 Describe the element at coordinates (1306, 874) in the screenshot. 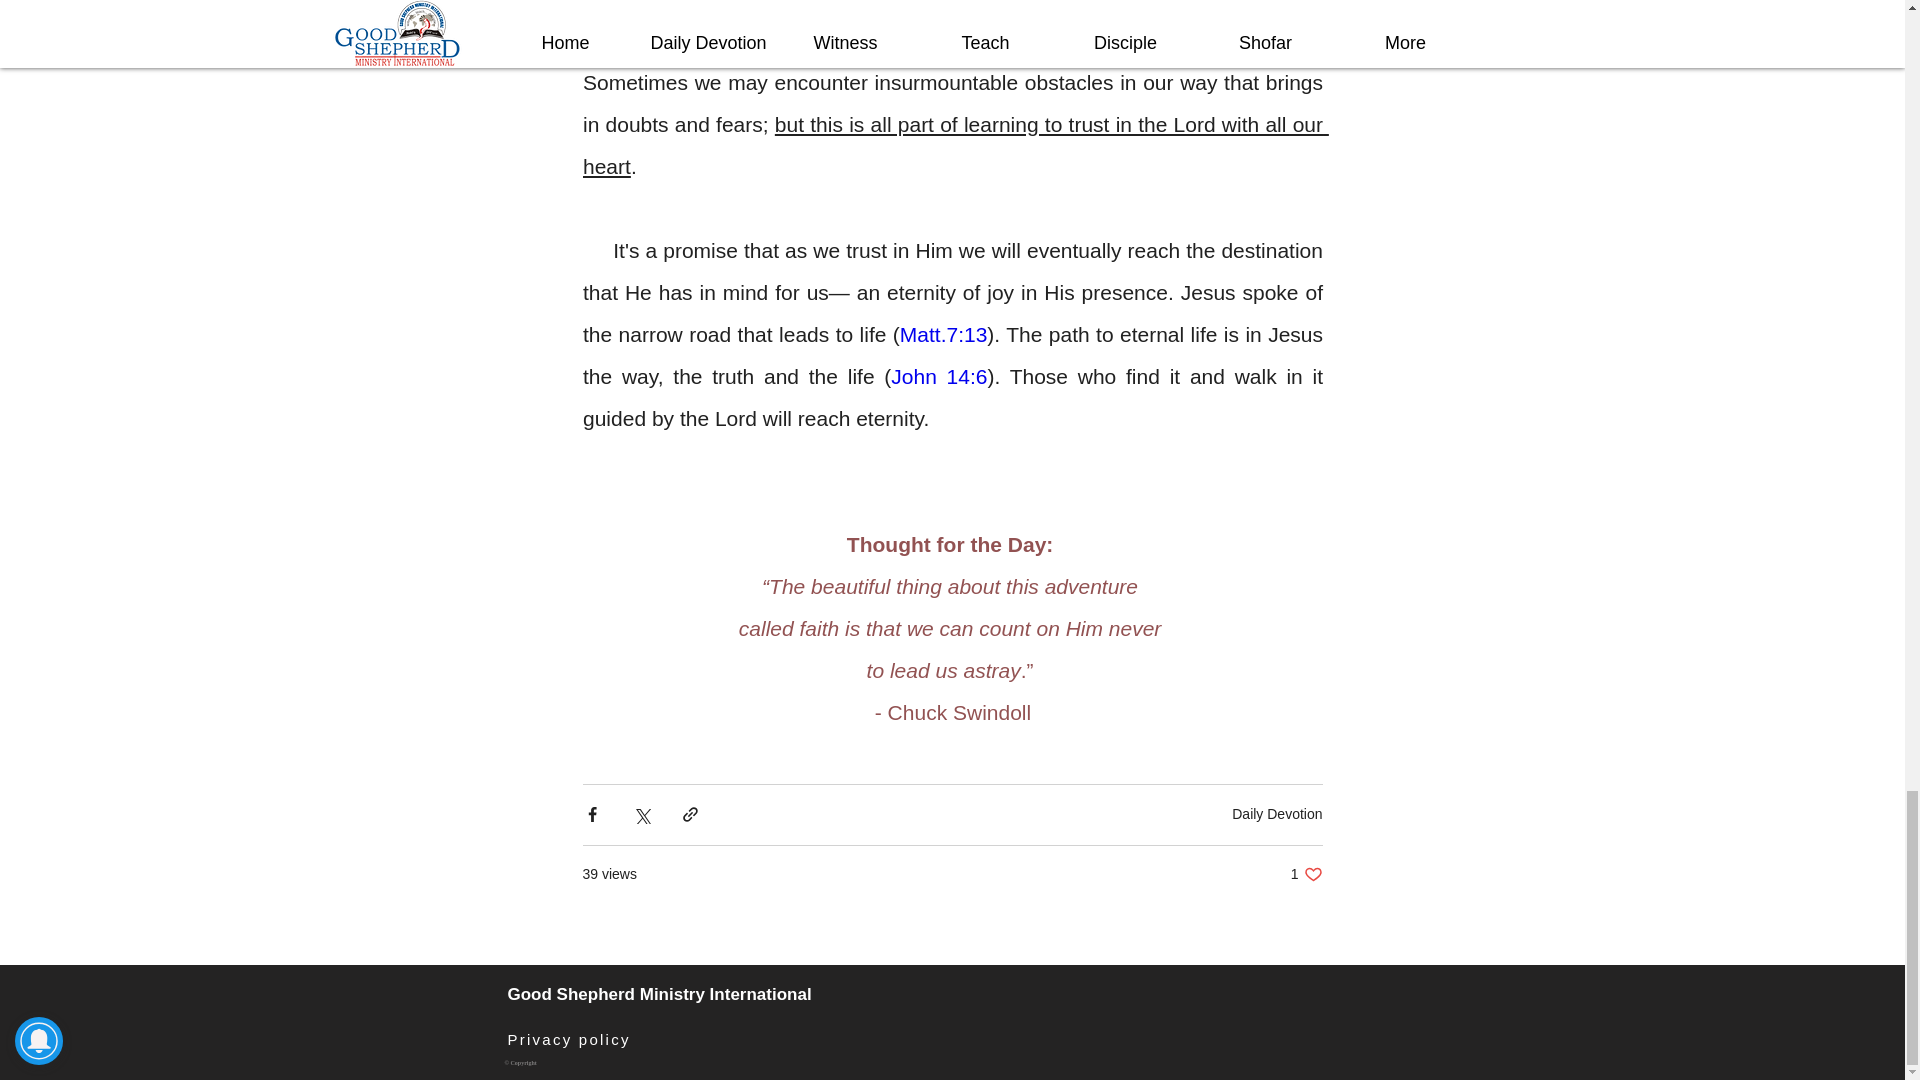

I see `Matt.7:13` at that location.